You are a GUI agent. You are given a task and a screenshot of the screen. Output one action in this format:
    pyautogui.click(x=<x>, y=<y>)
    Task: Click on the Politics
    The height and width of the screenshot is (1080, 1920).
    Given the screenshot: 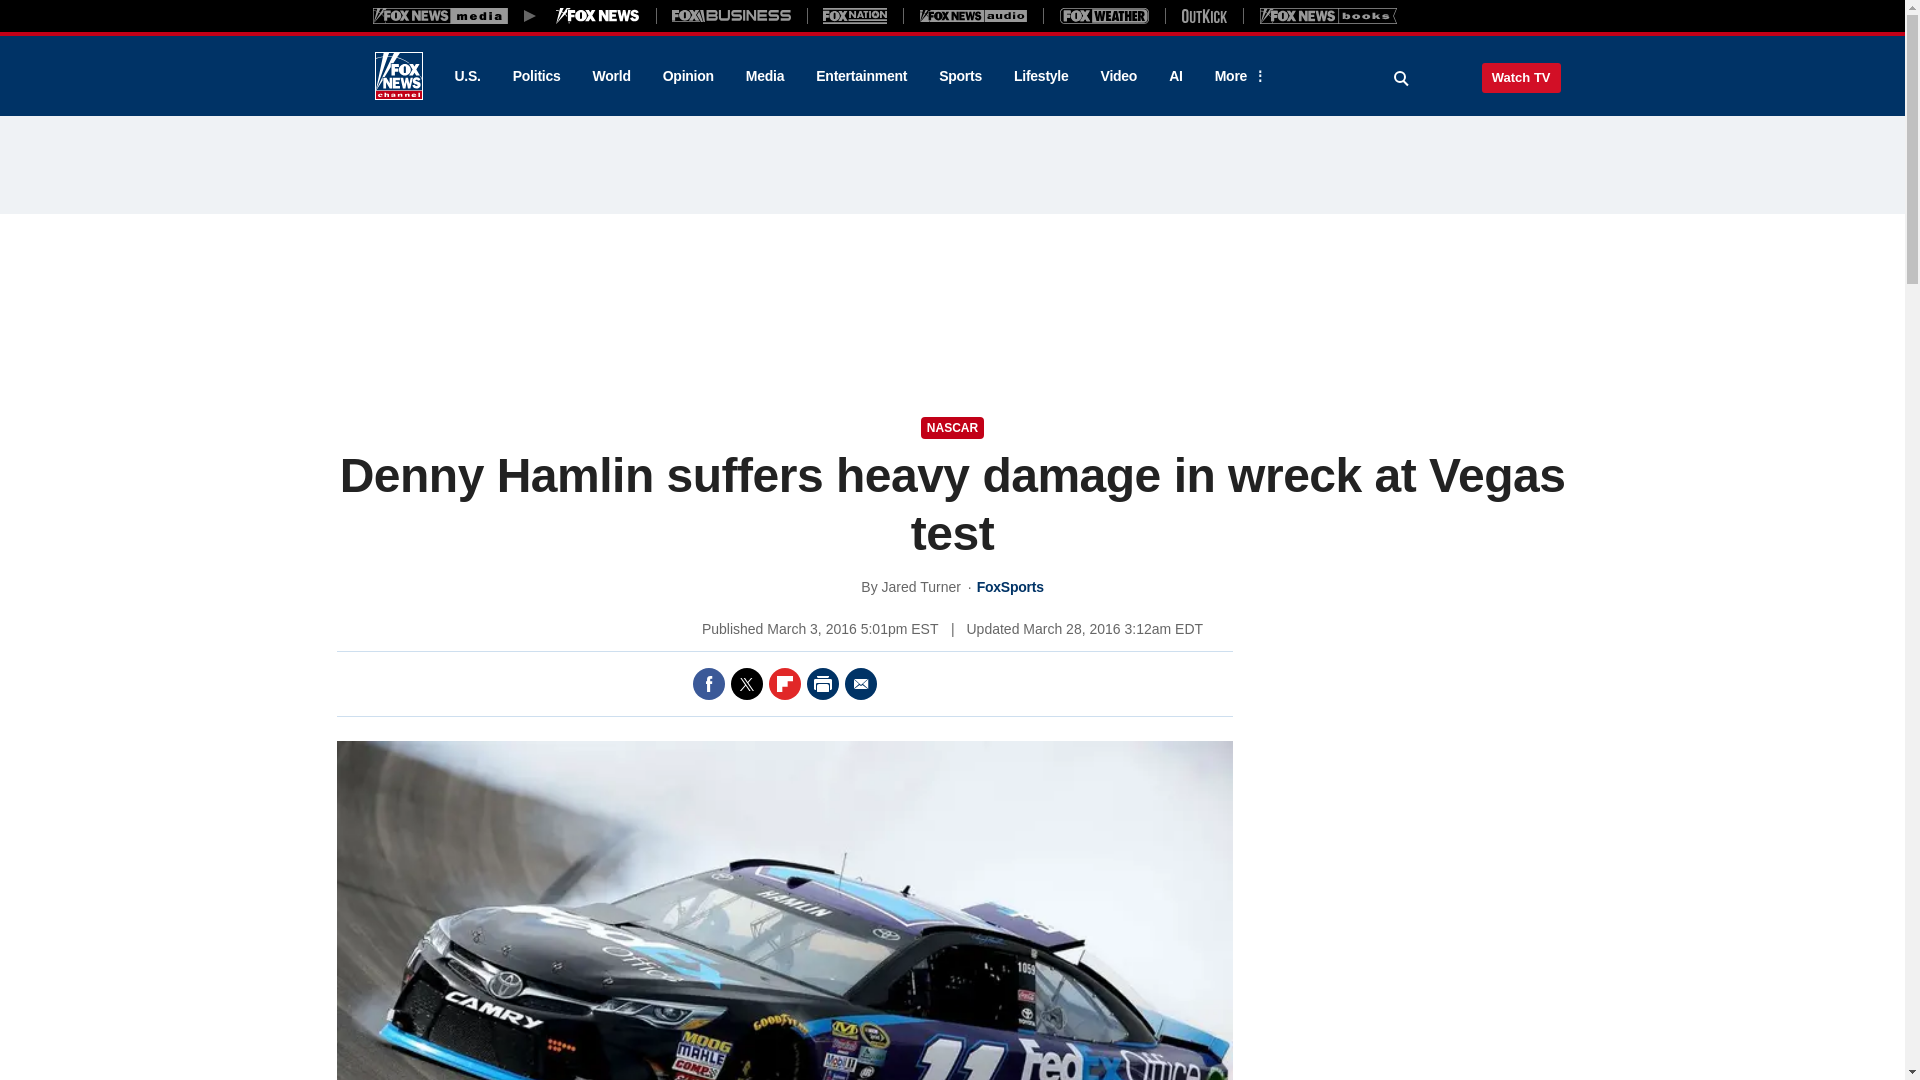 What is the action you would take?
    pyautogui.click(x=537, y=76)
    